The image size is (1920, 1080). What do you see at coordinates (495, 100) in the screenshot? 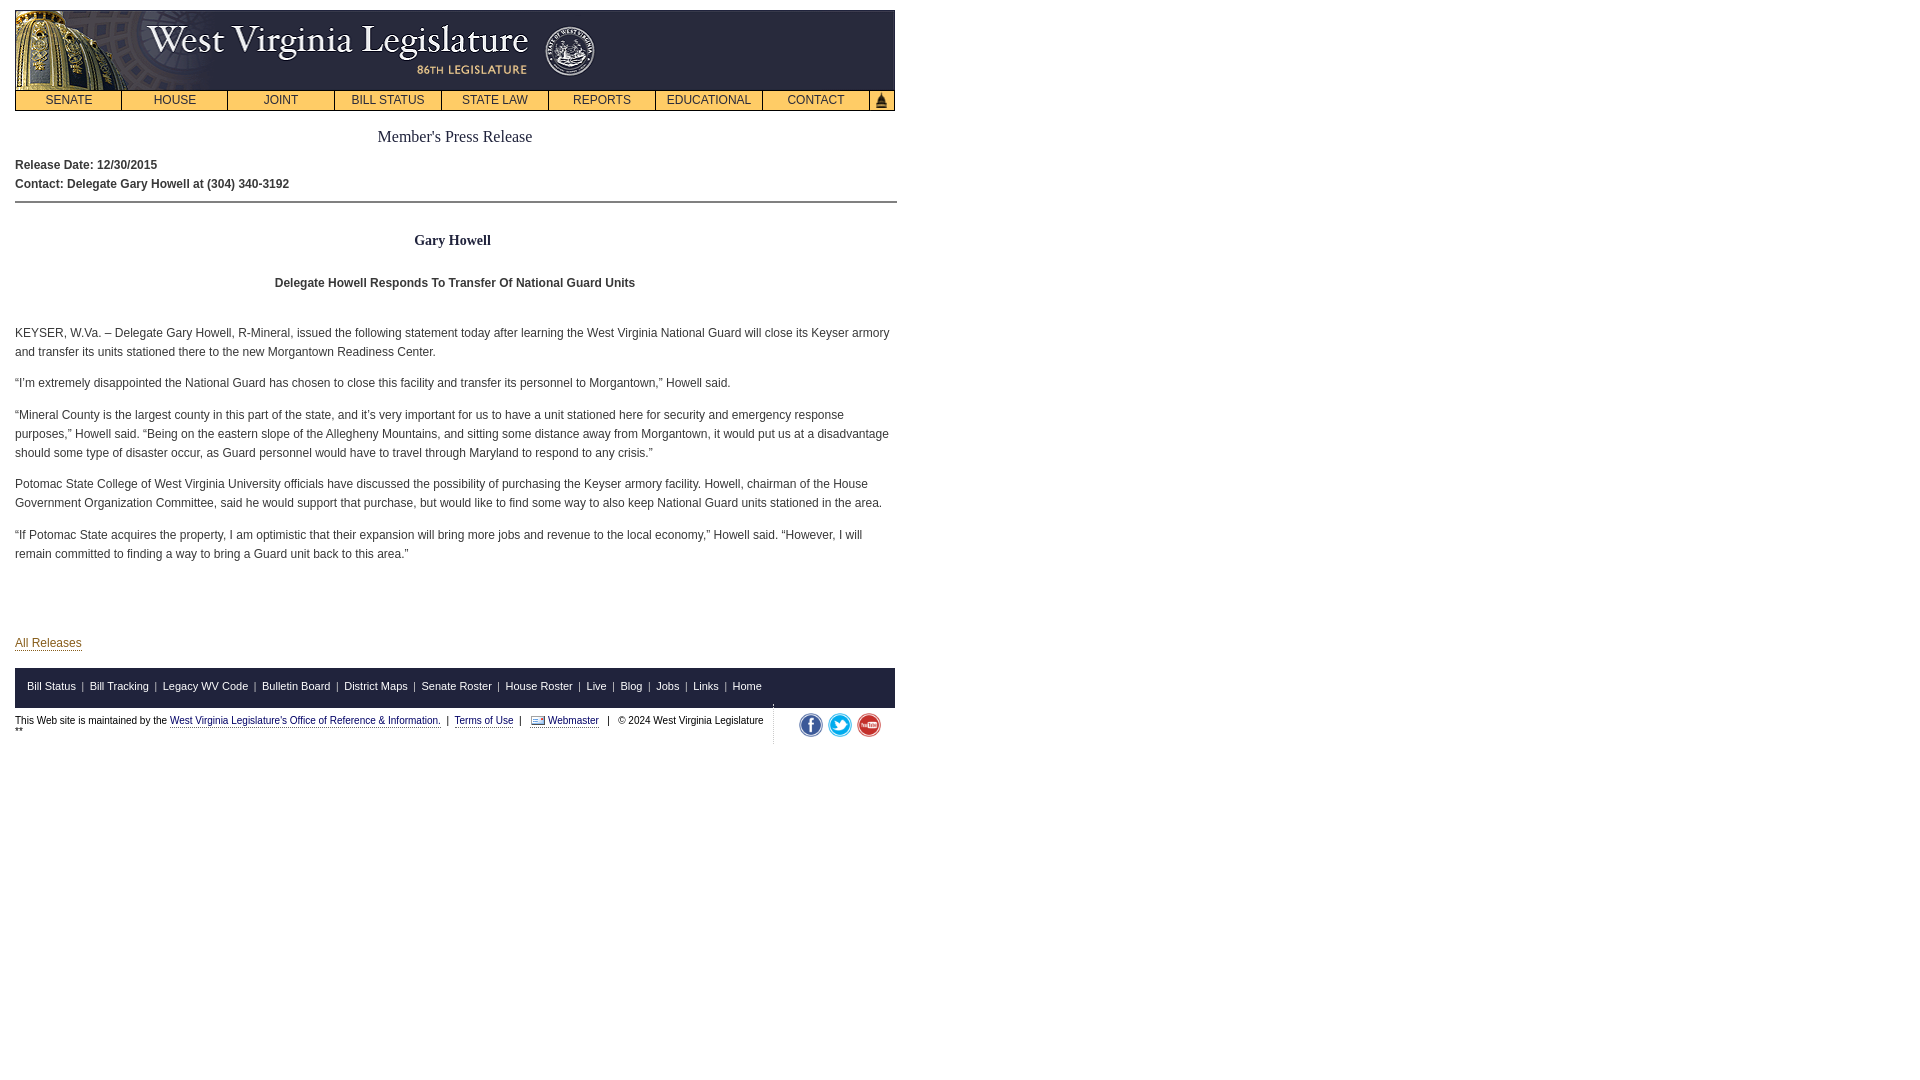
I see `STATE LAW` at bounding box center [495, 100].